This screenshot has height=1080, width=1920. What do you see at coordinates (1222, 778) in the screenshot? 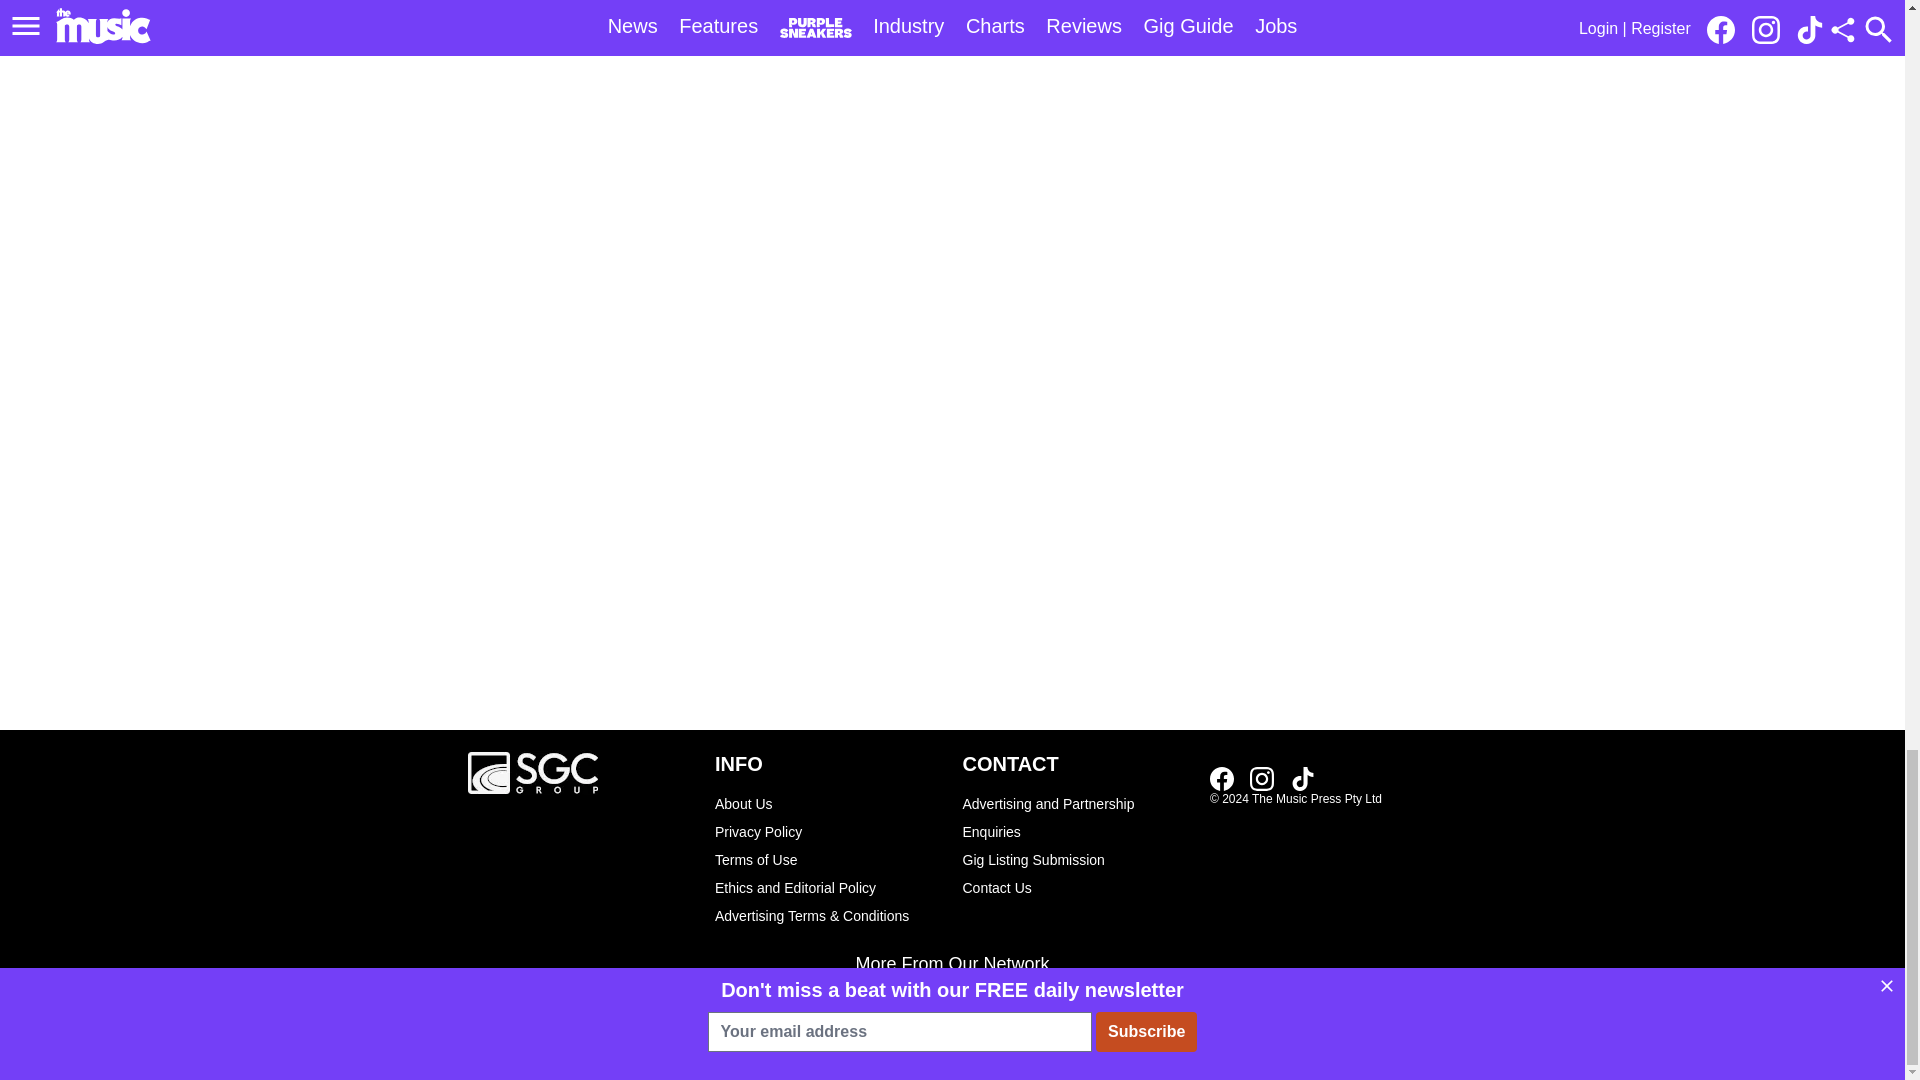
I see `Link to our Facebook` at bounding box center [1222, 778].